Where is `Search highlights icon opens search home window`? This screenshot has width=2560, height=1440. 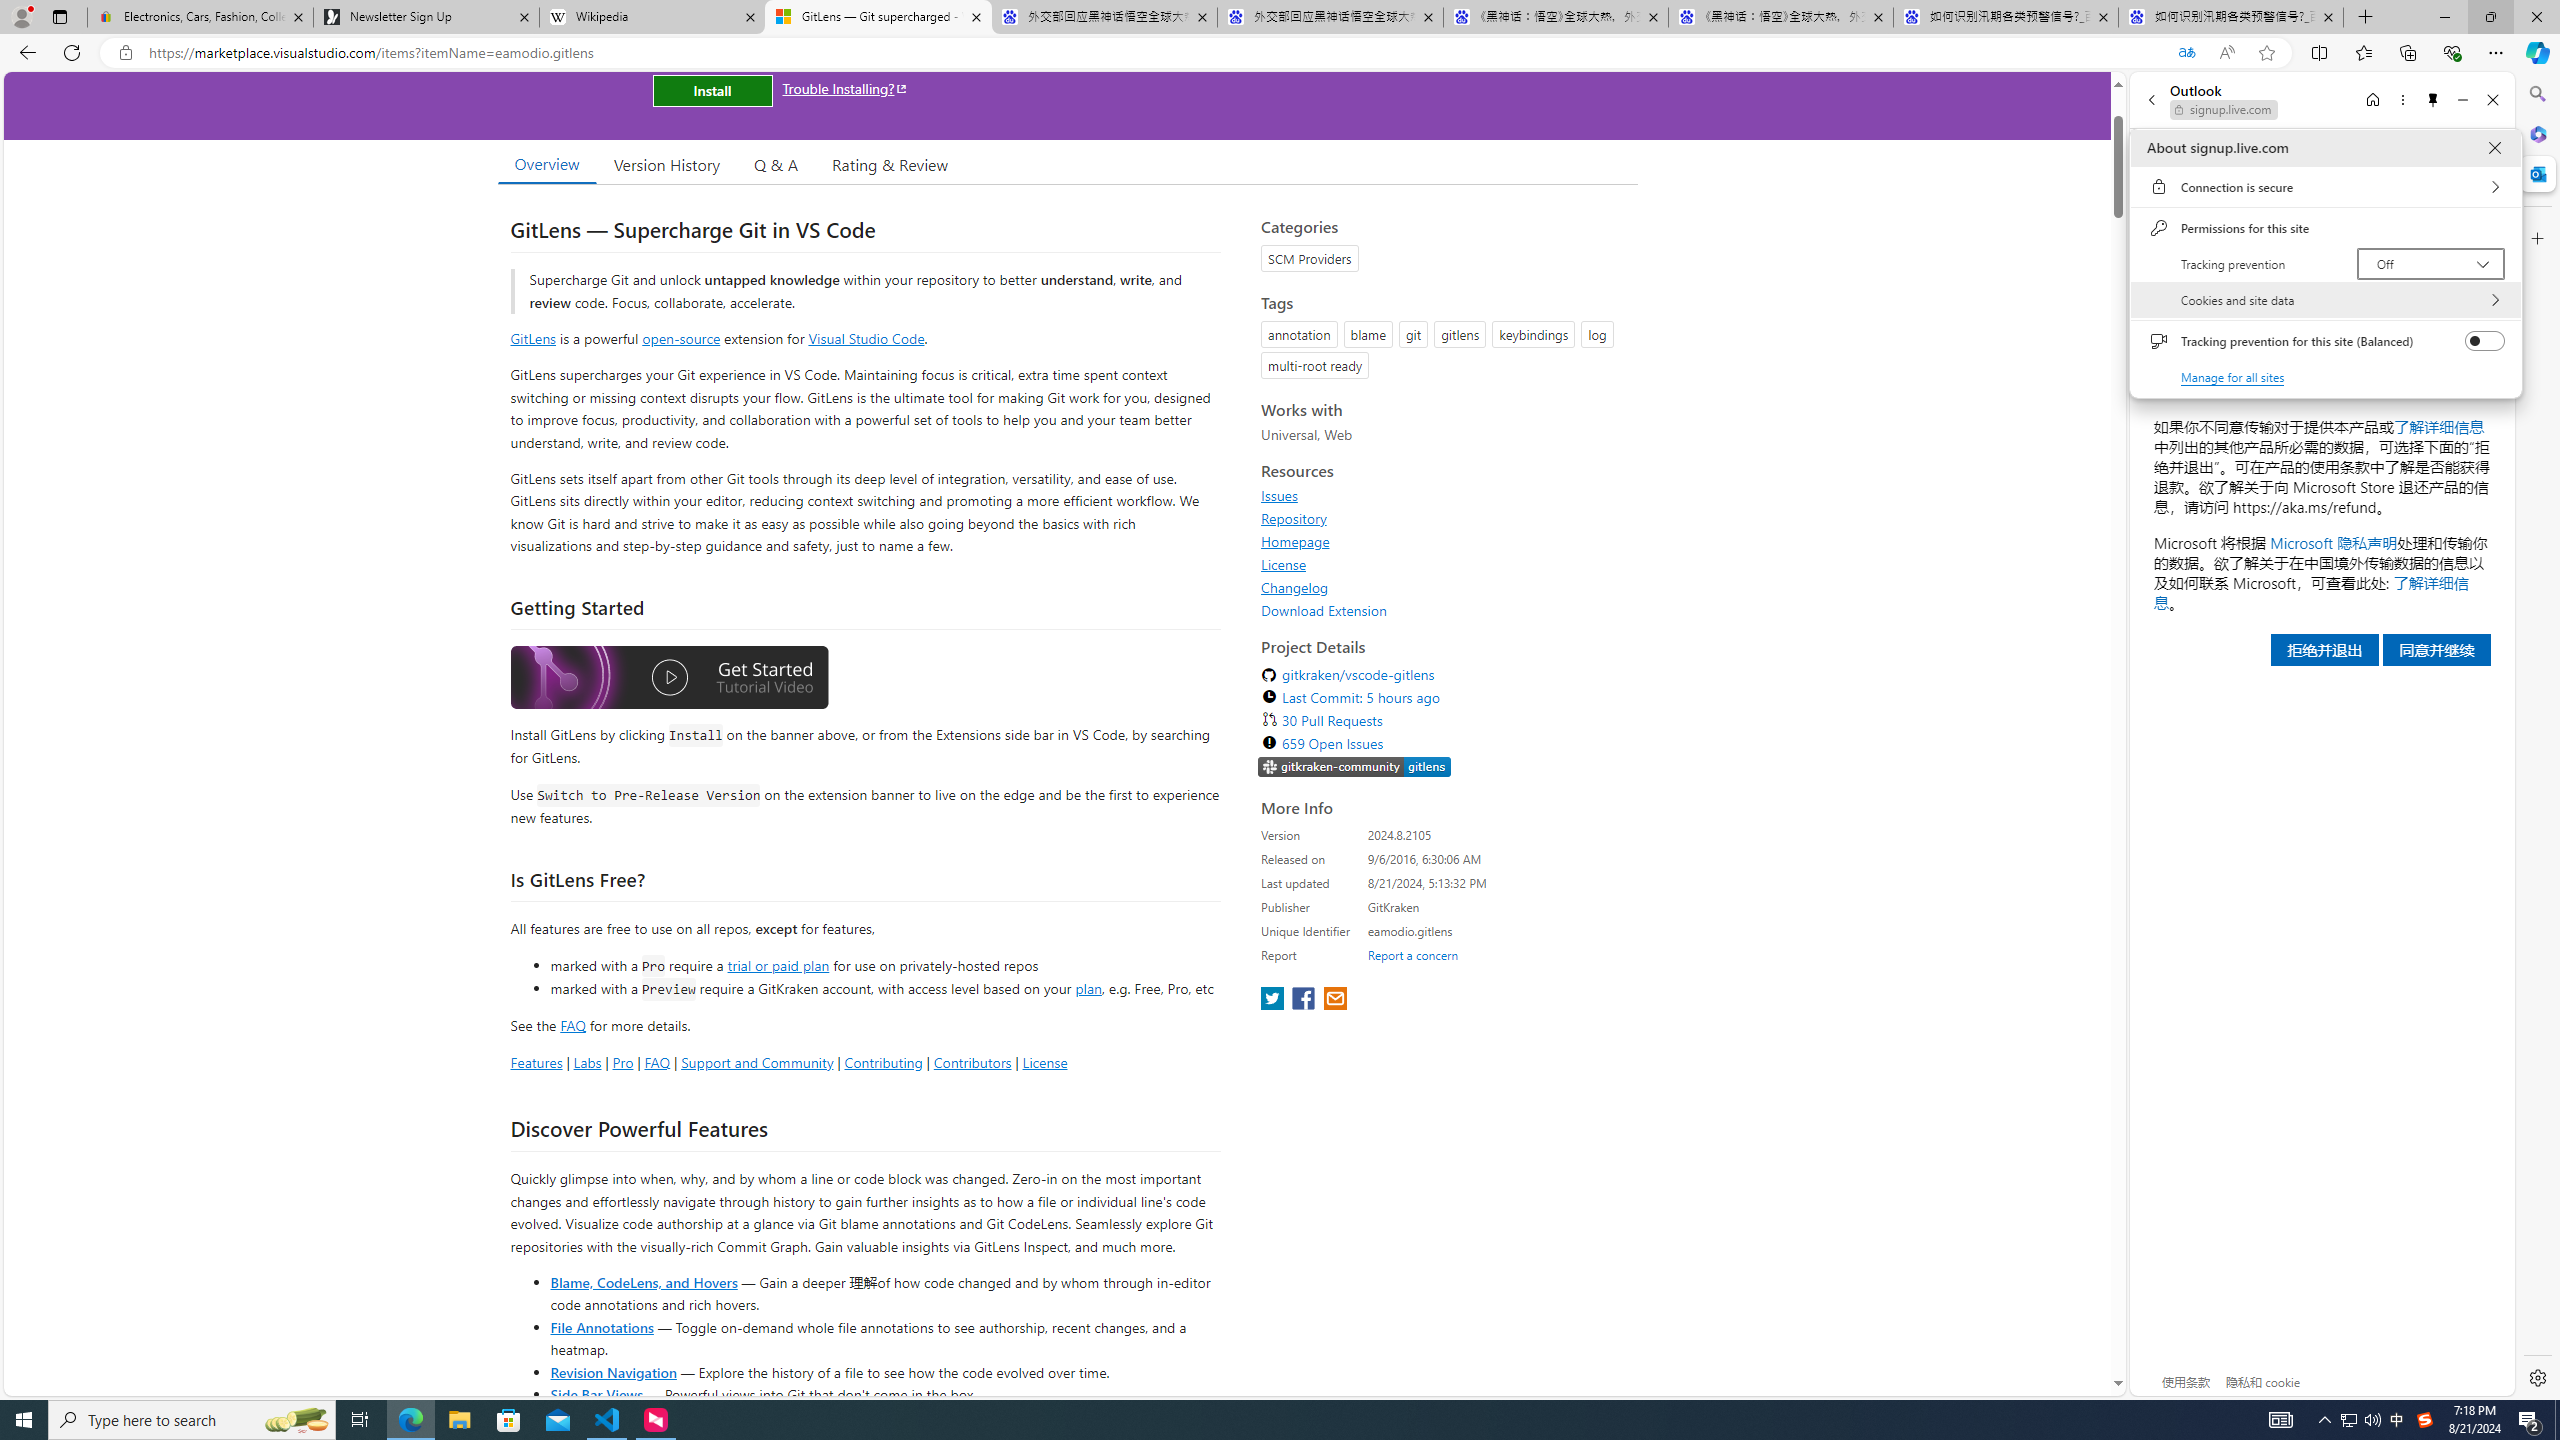
Search highlights icon opens search home window is located at coordinates (296, 1420).